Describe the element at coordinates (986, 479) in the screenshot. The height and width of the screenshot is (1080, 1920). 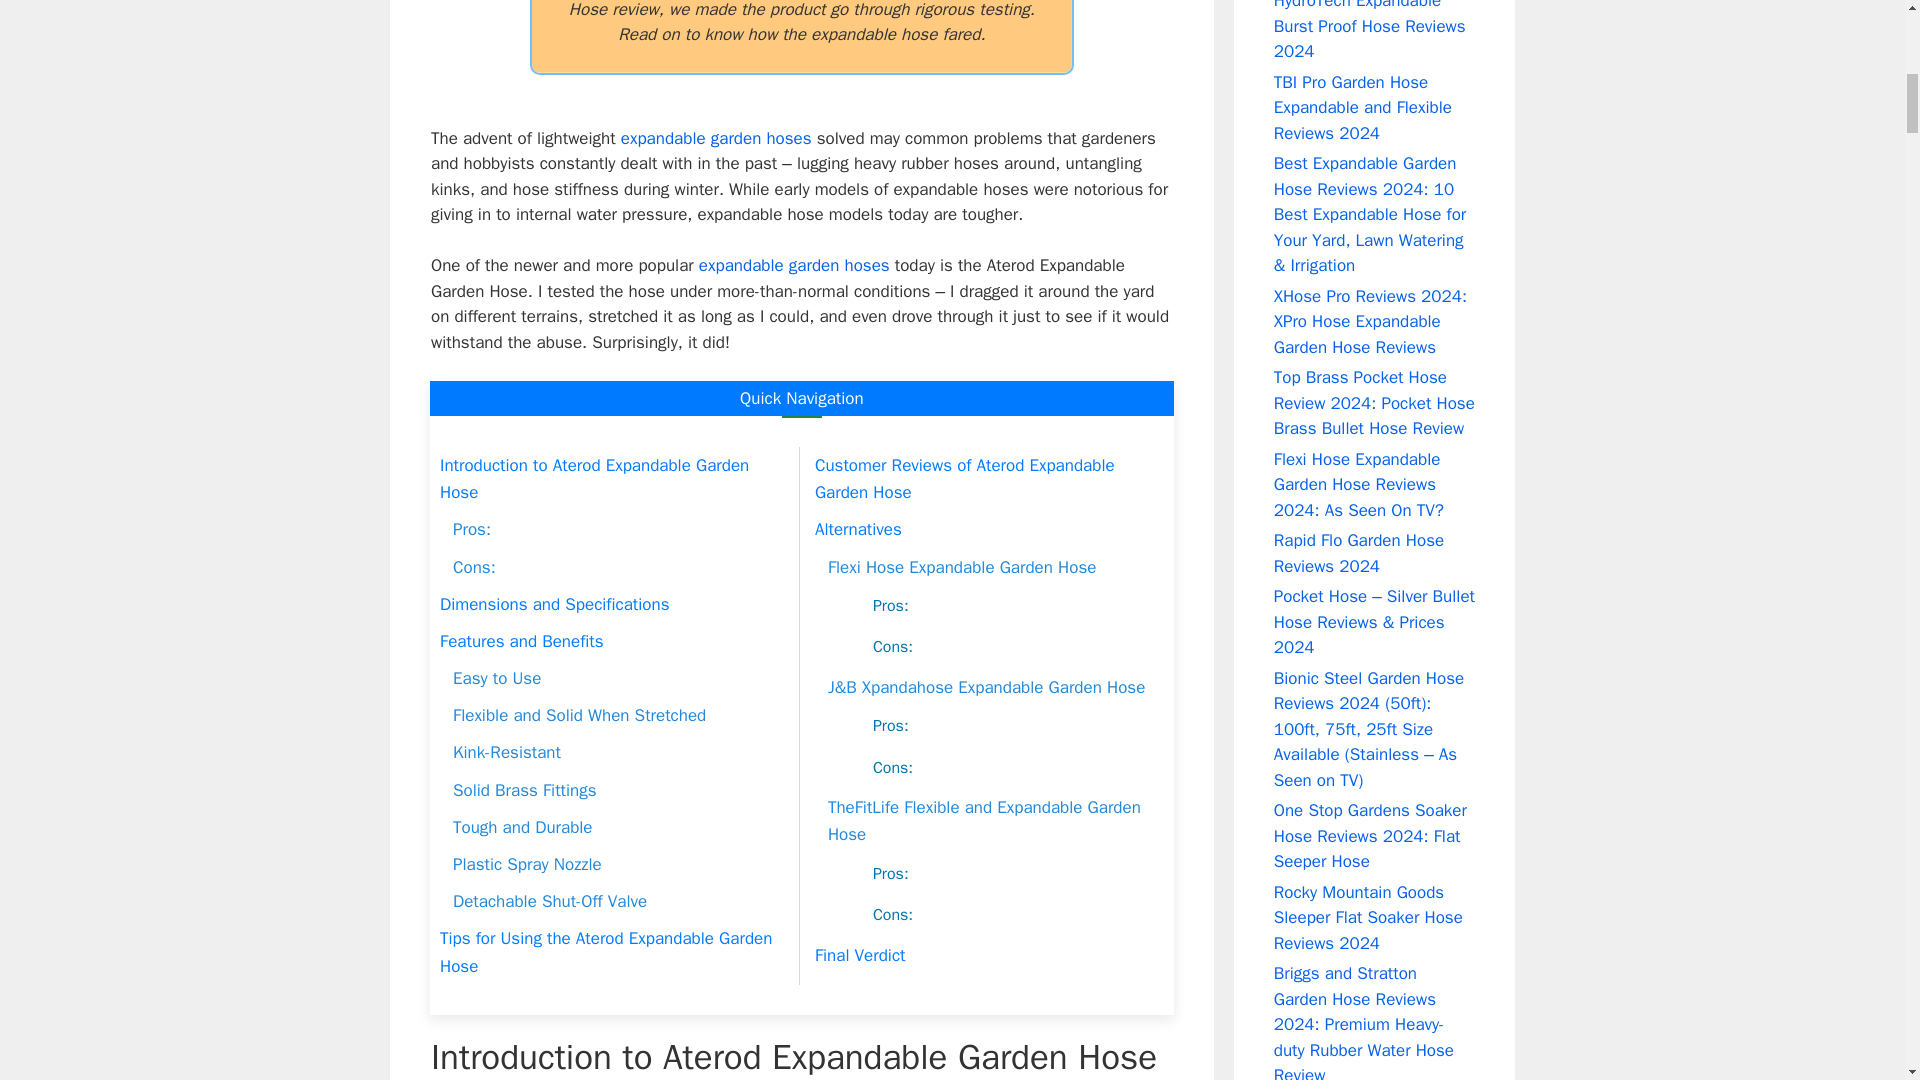
I see `Customer Reviews of Aterod Expandable Garden Hose` at that location.